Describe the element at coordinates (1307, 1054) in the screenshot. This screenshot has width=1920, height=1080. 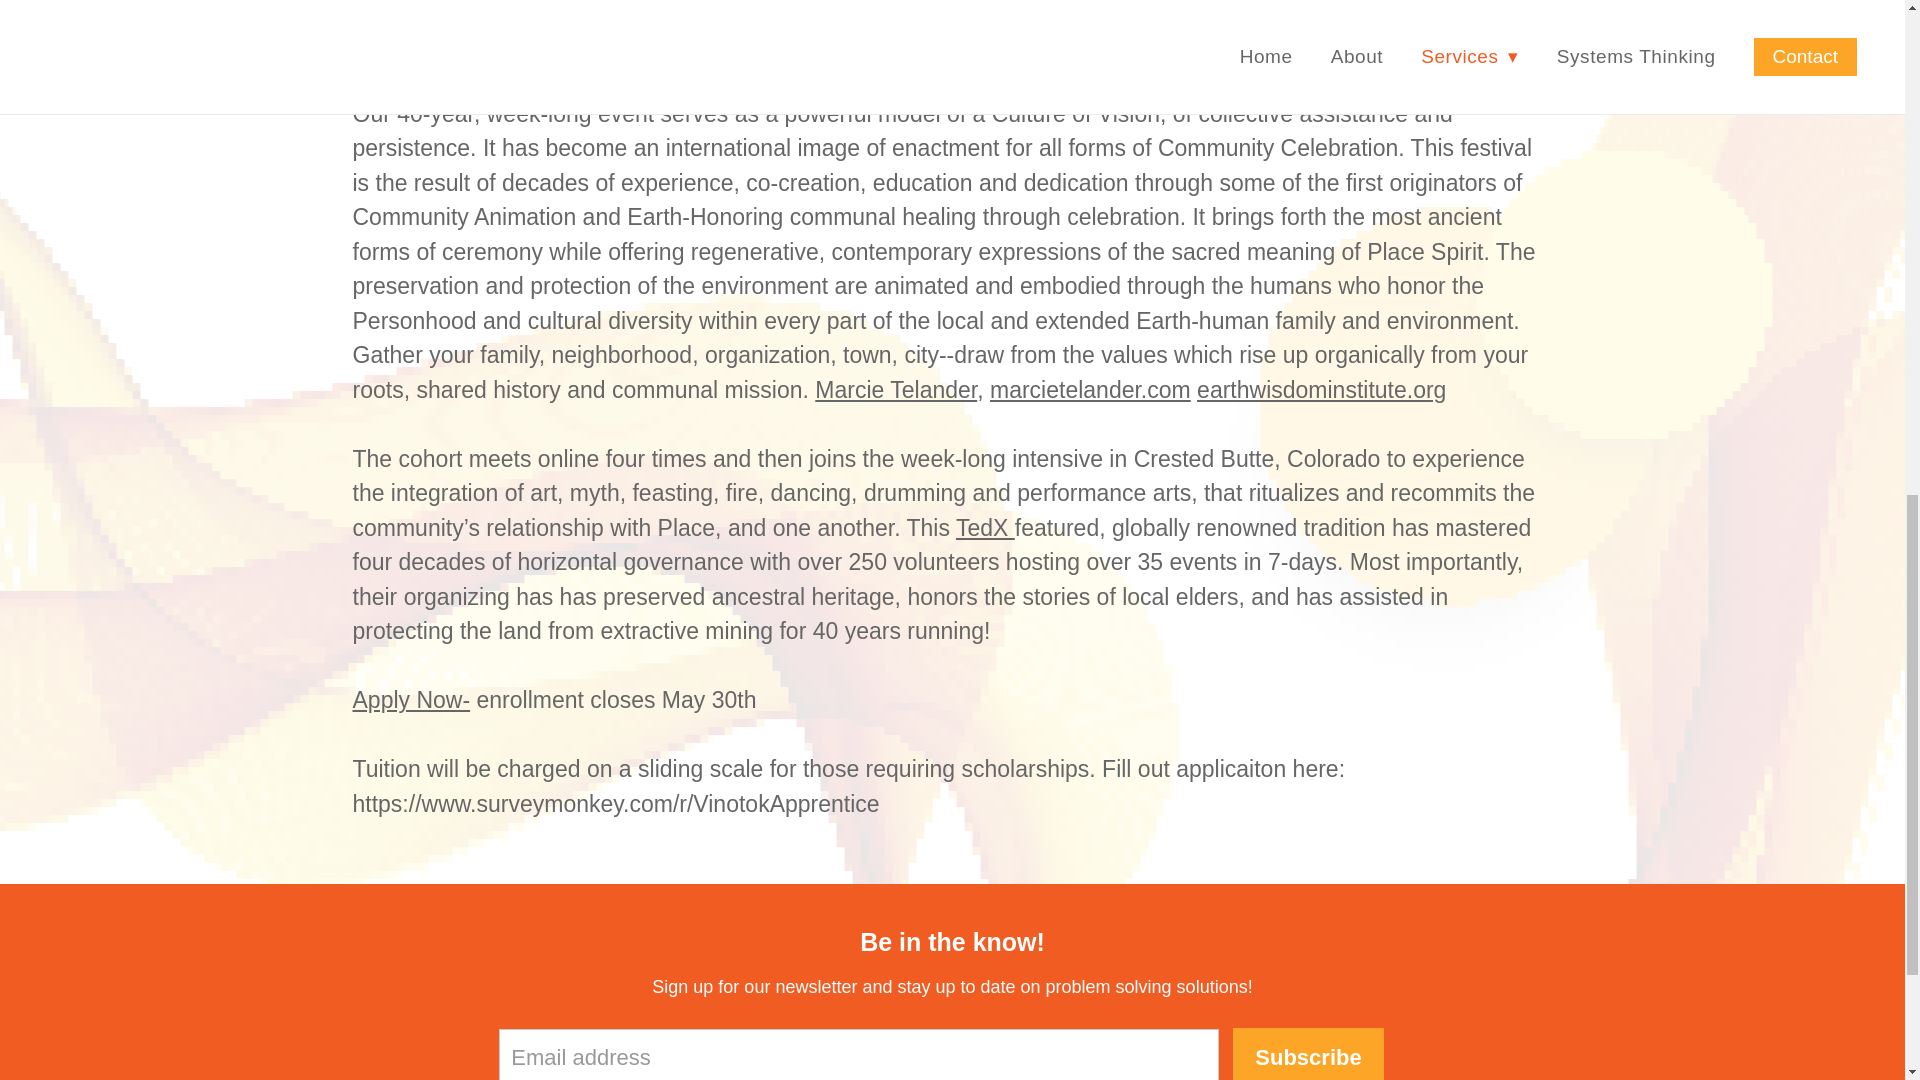
I see `Subscribe` at that location.